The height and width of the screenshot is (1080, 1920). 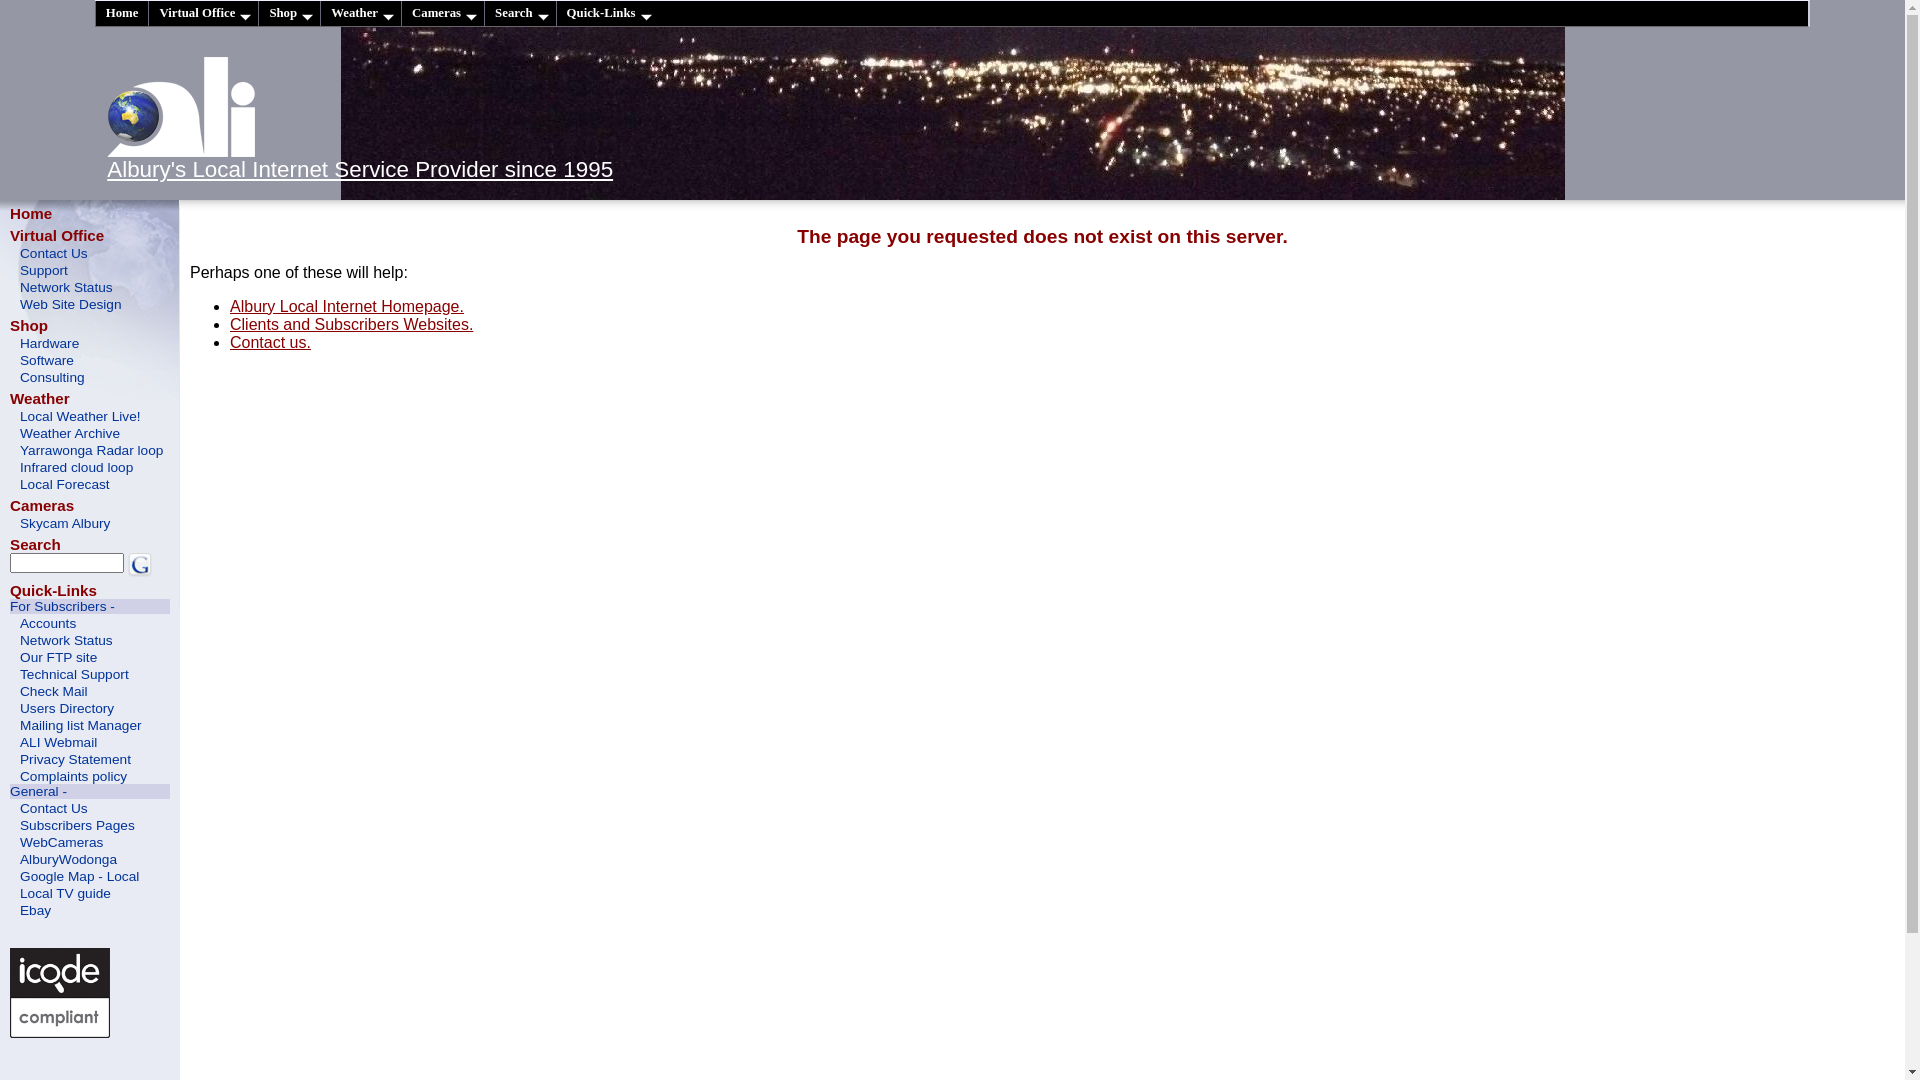 What do you see at coordinates (352, 324) in the screenshot?
I see `Clients and Subscribers Websites.` at bounding box center [352, 324].